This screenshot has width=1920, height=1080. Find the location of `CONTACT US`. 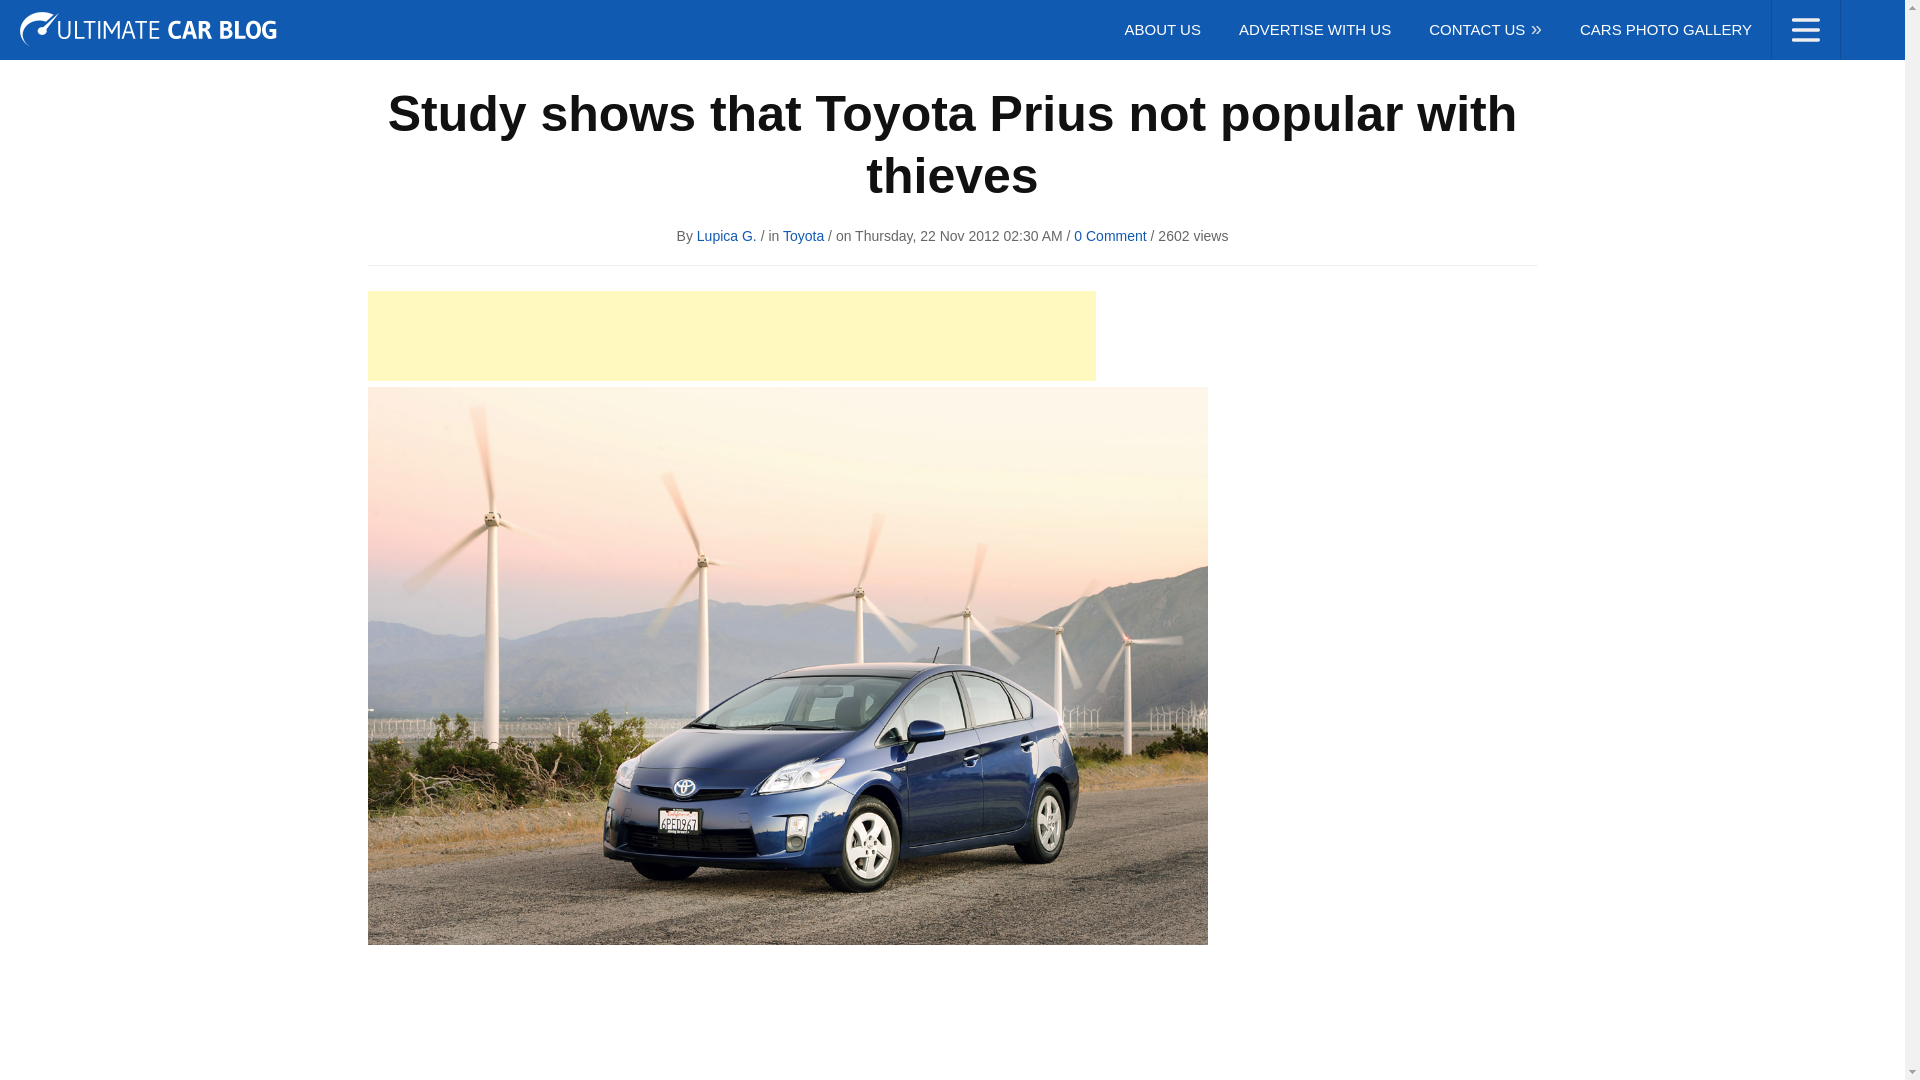

CONTACT US is located at coordinates (1484, 30).